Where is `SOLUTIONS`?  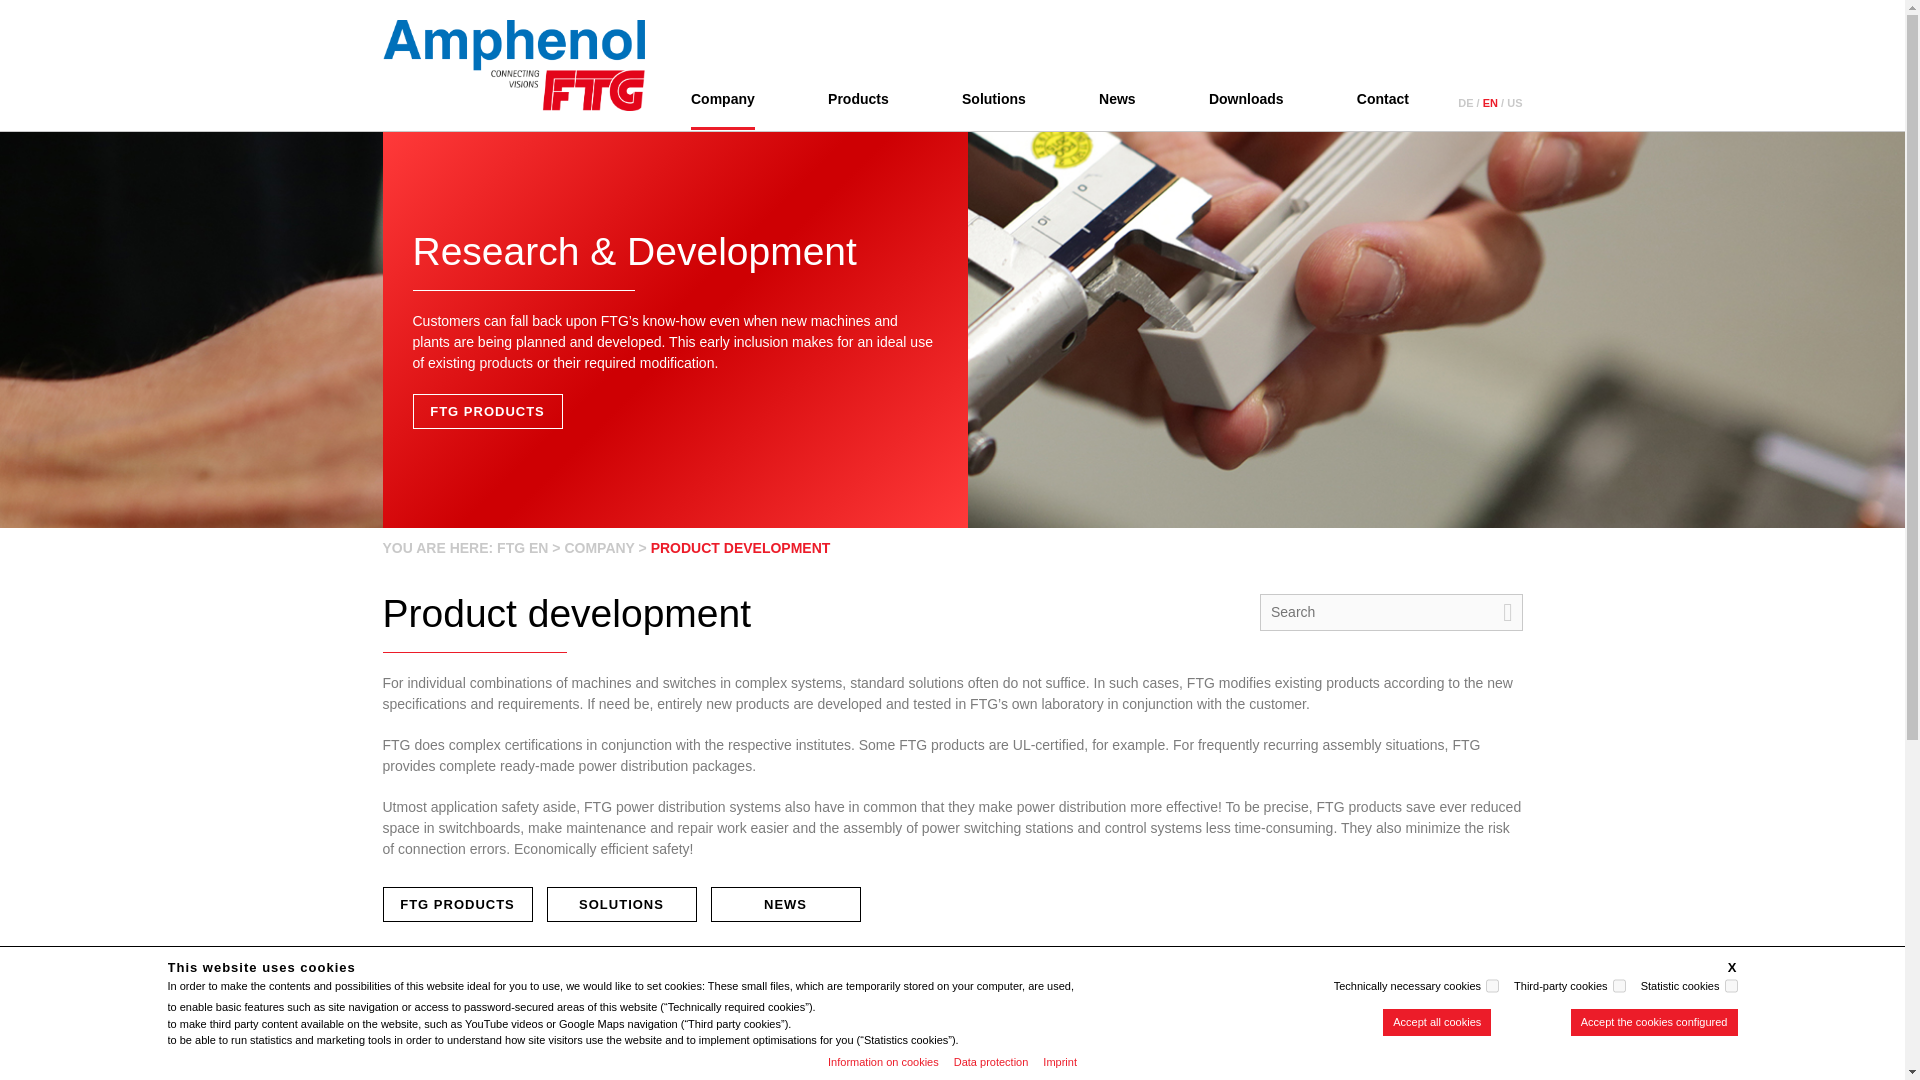
SOLUTIONS is located at coordinates (620, 904).